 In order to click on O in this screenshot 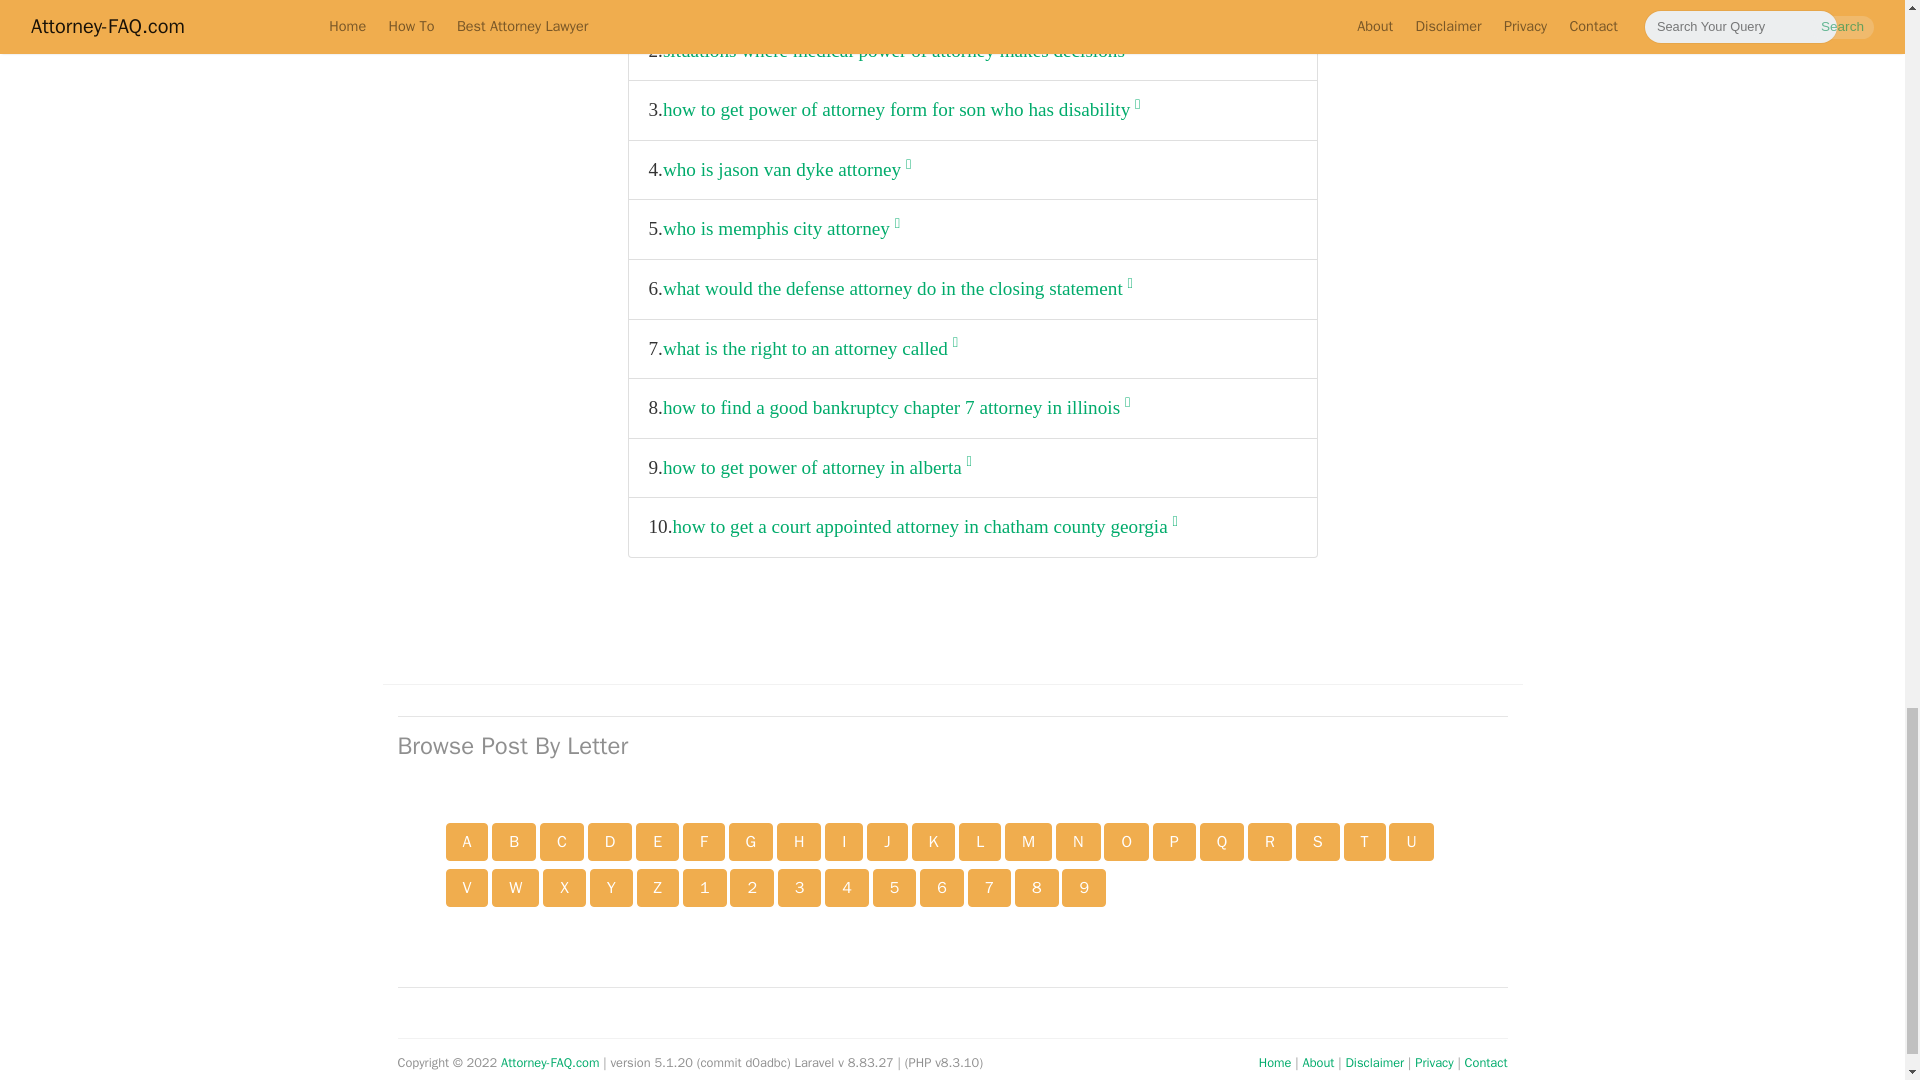, I will do `click(1126, 841)`.